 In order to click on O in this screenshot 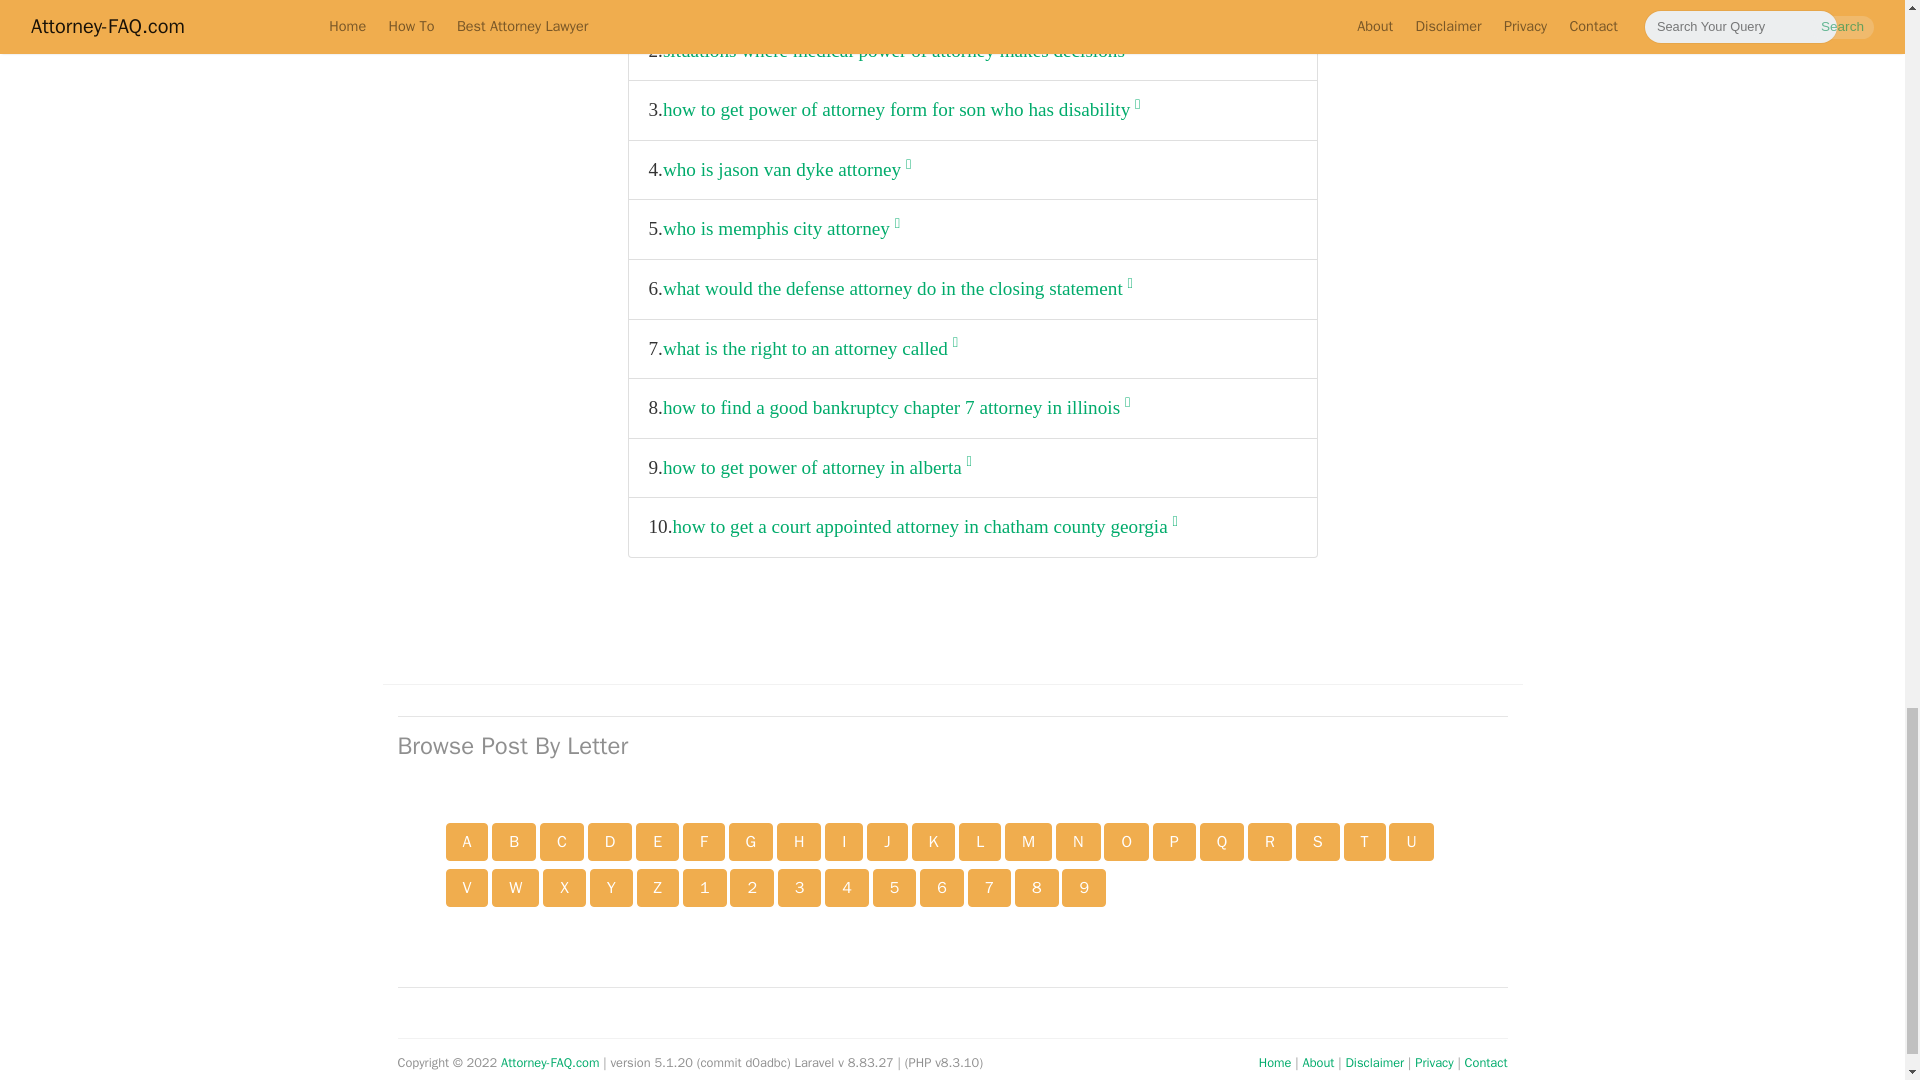, I will do `click(1126, 841)`.